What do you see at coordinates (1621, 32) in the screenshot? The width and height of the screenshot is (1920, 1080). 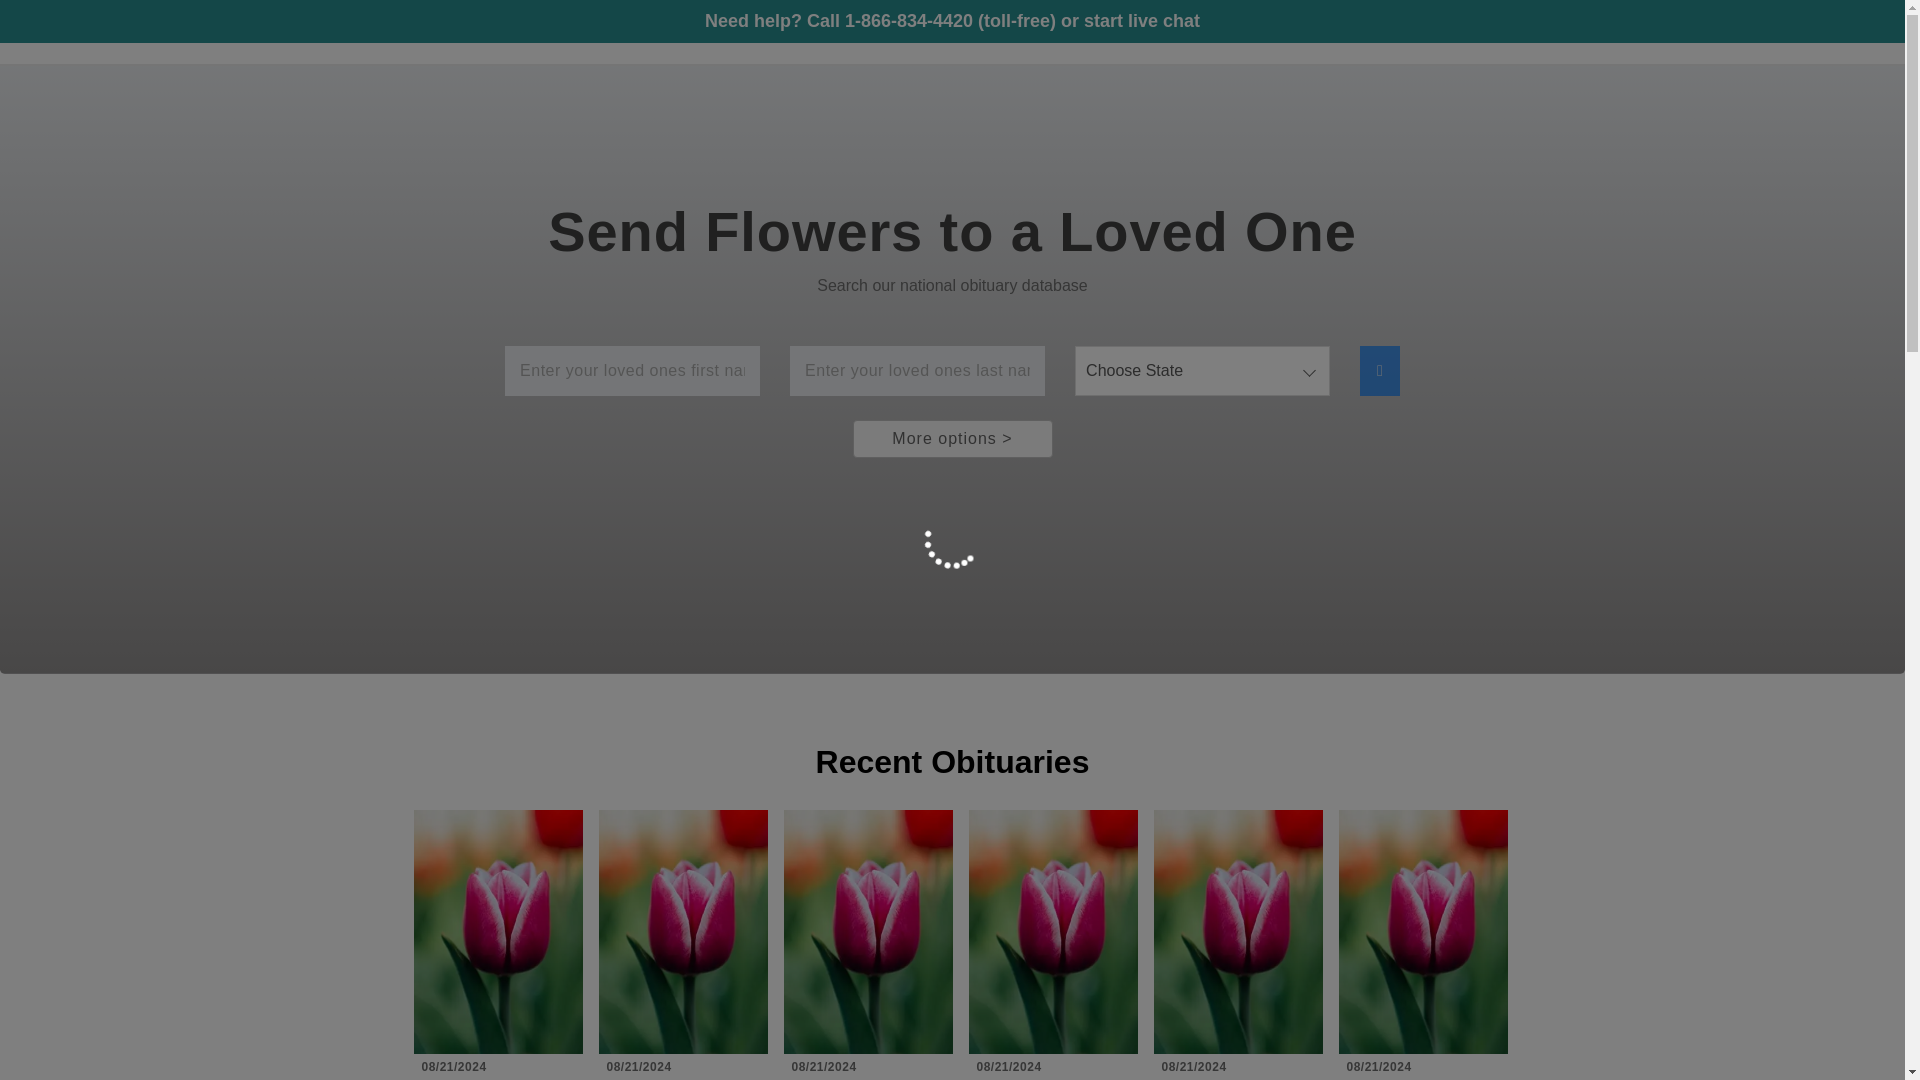 I see `About` at bounding box center [1621, 32].